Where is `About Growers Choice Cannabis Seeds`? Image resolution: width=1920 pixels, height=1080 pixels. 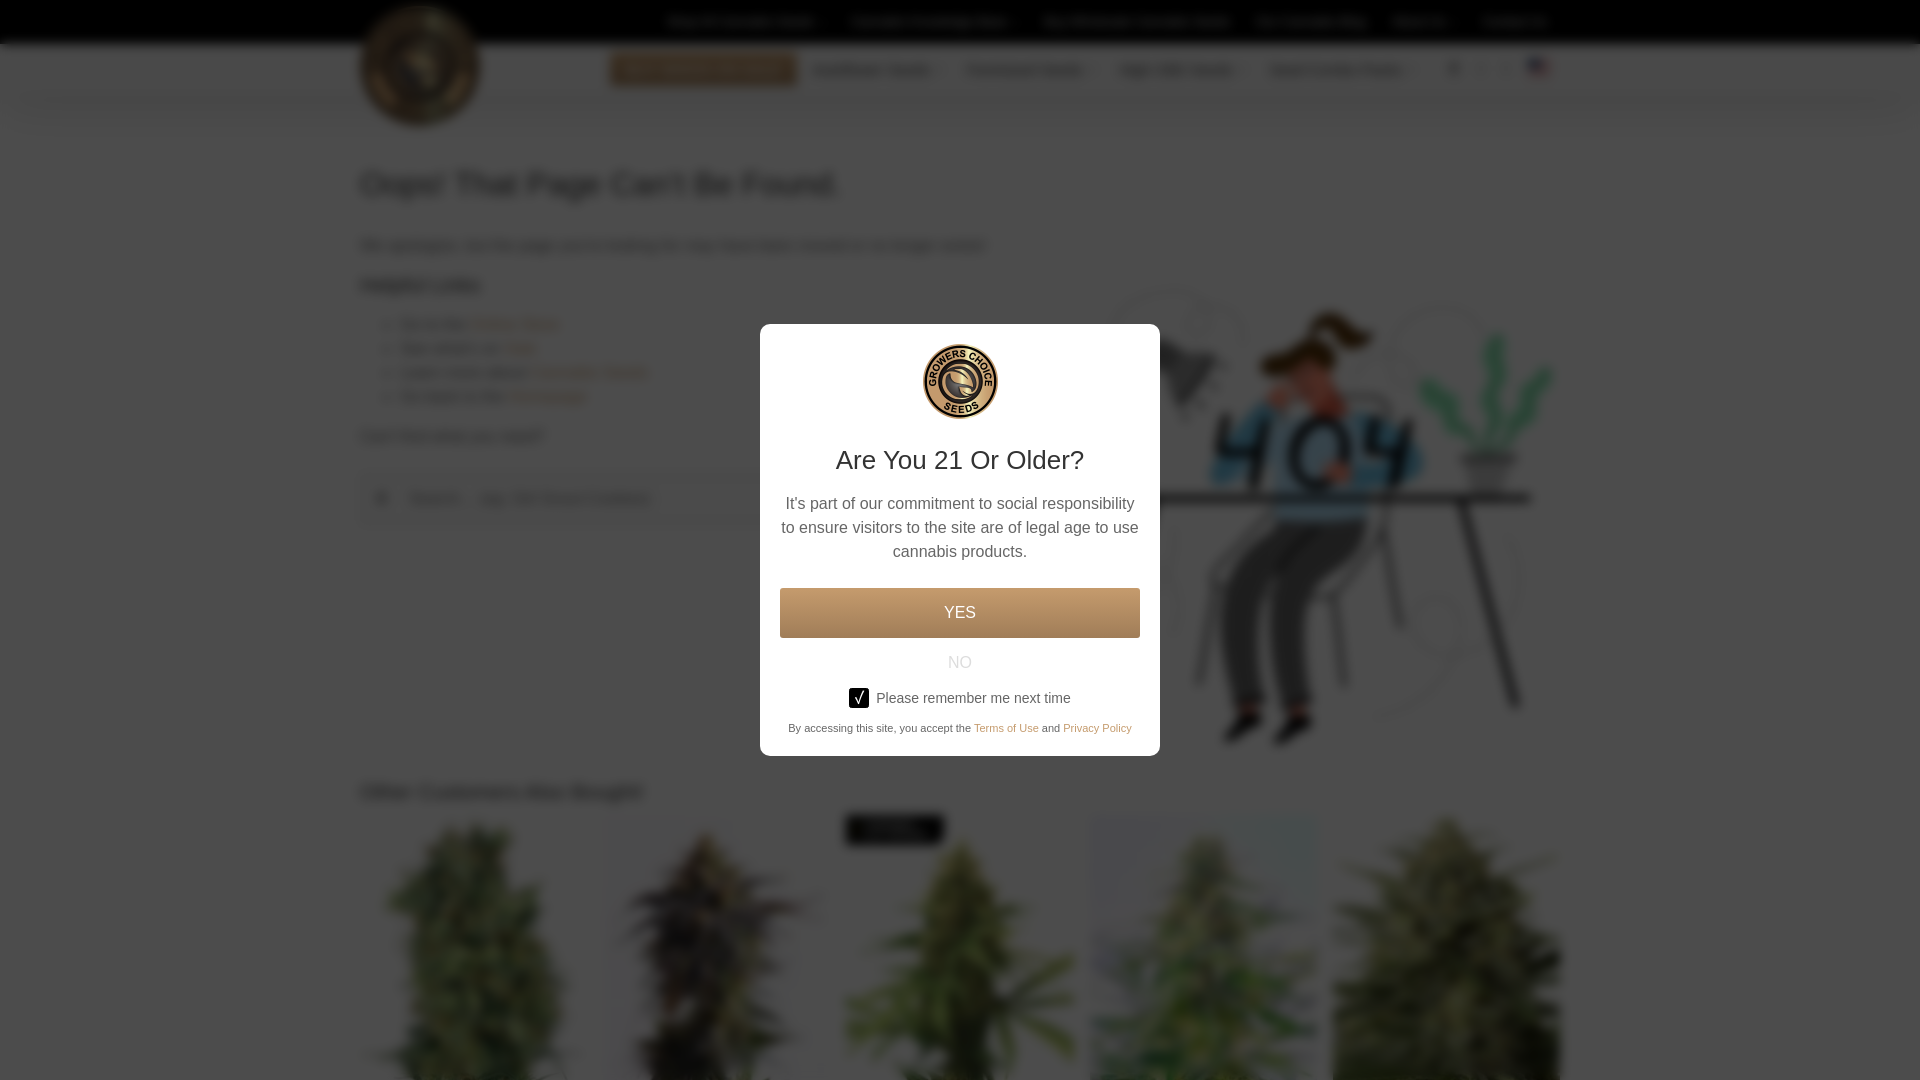
About Growers Choice Cannabis Seeds is located at coordinates (1420, 22).